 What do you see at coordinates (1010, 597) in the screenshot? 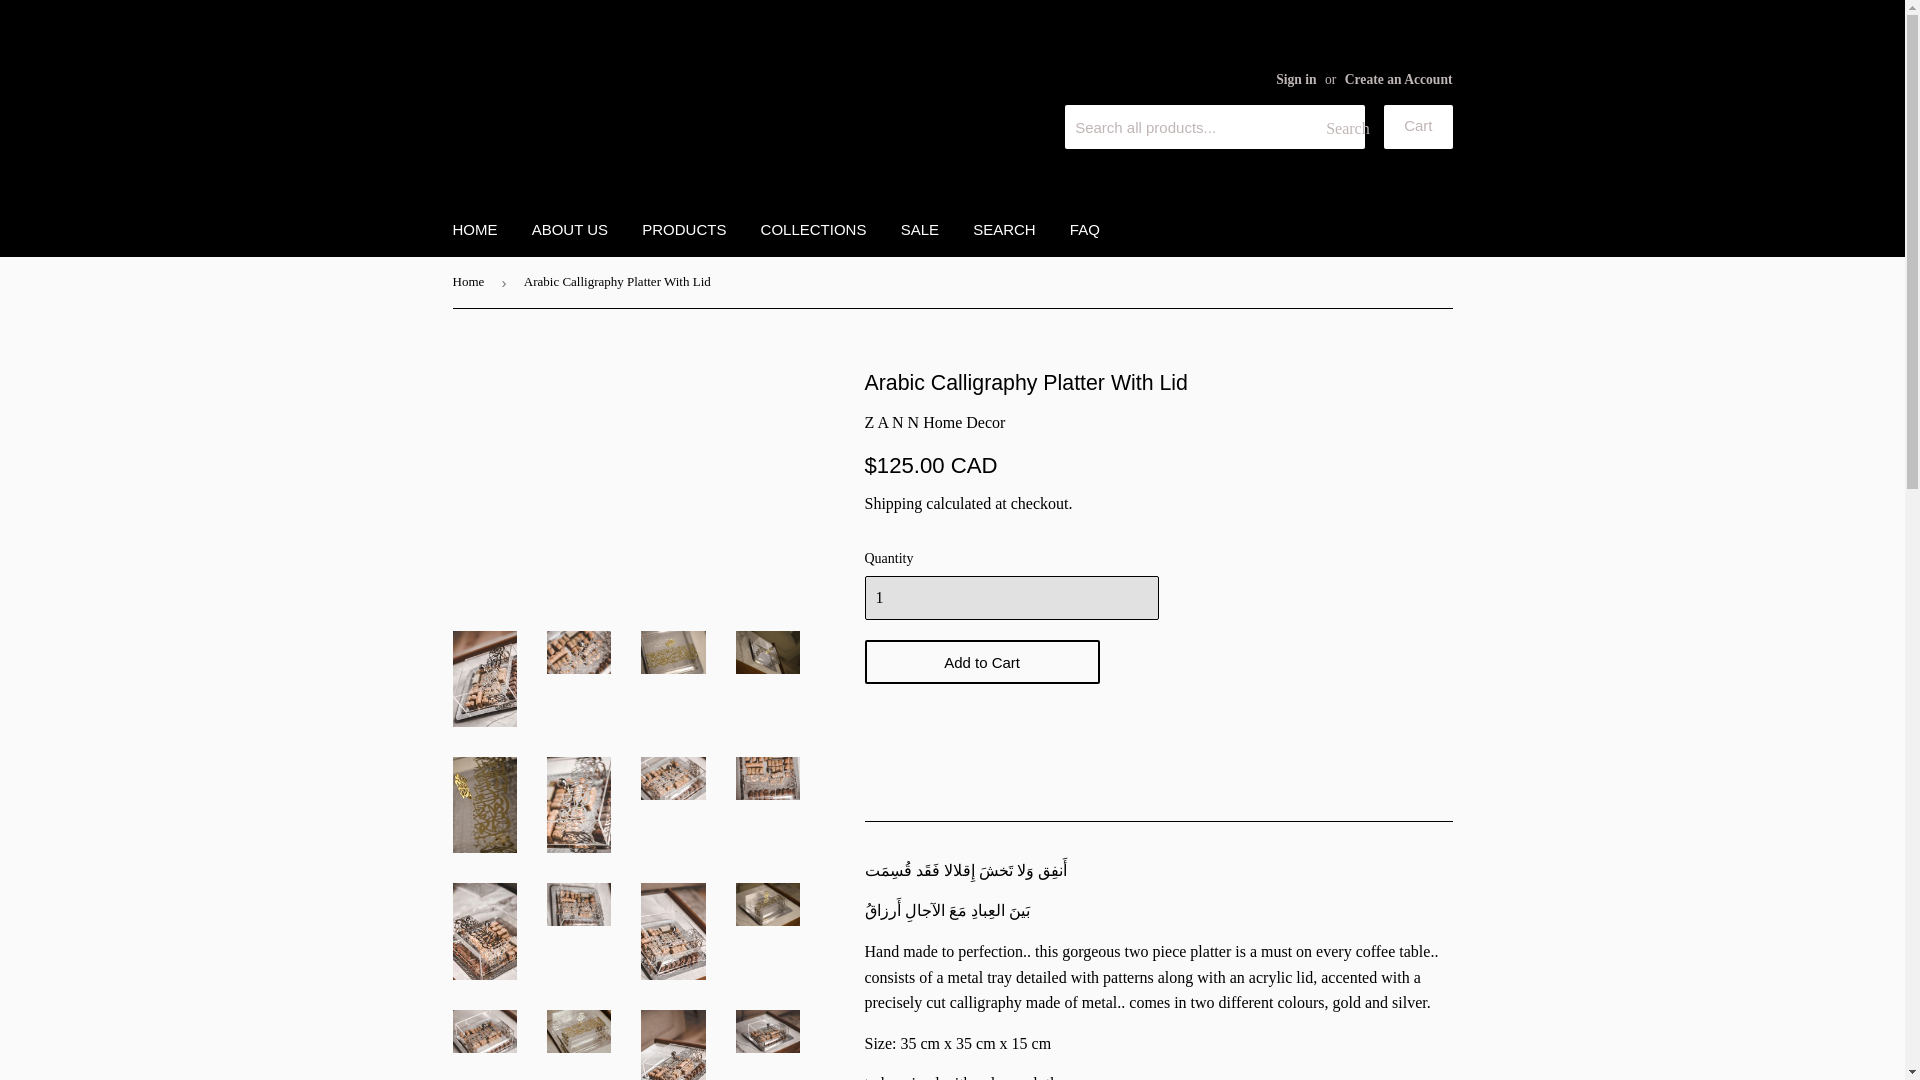
I see `1` at bounding box center [1010, 597].